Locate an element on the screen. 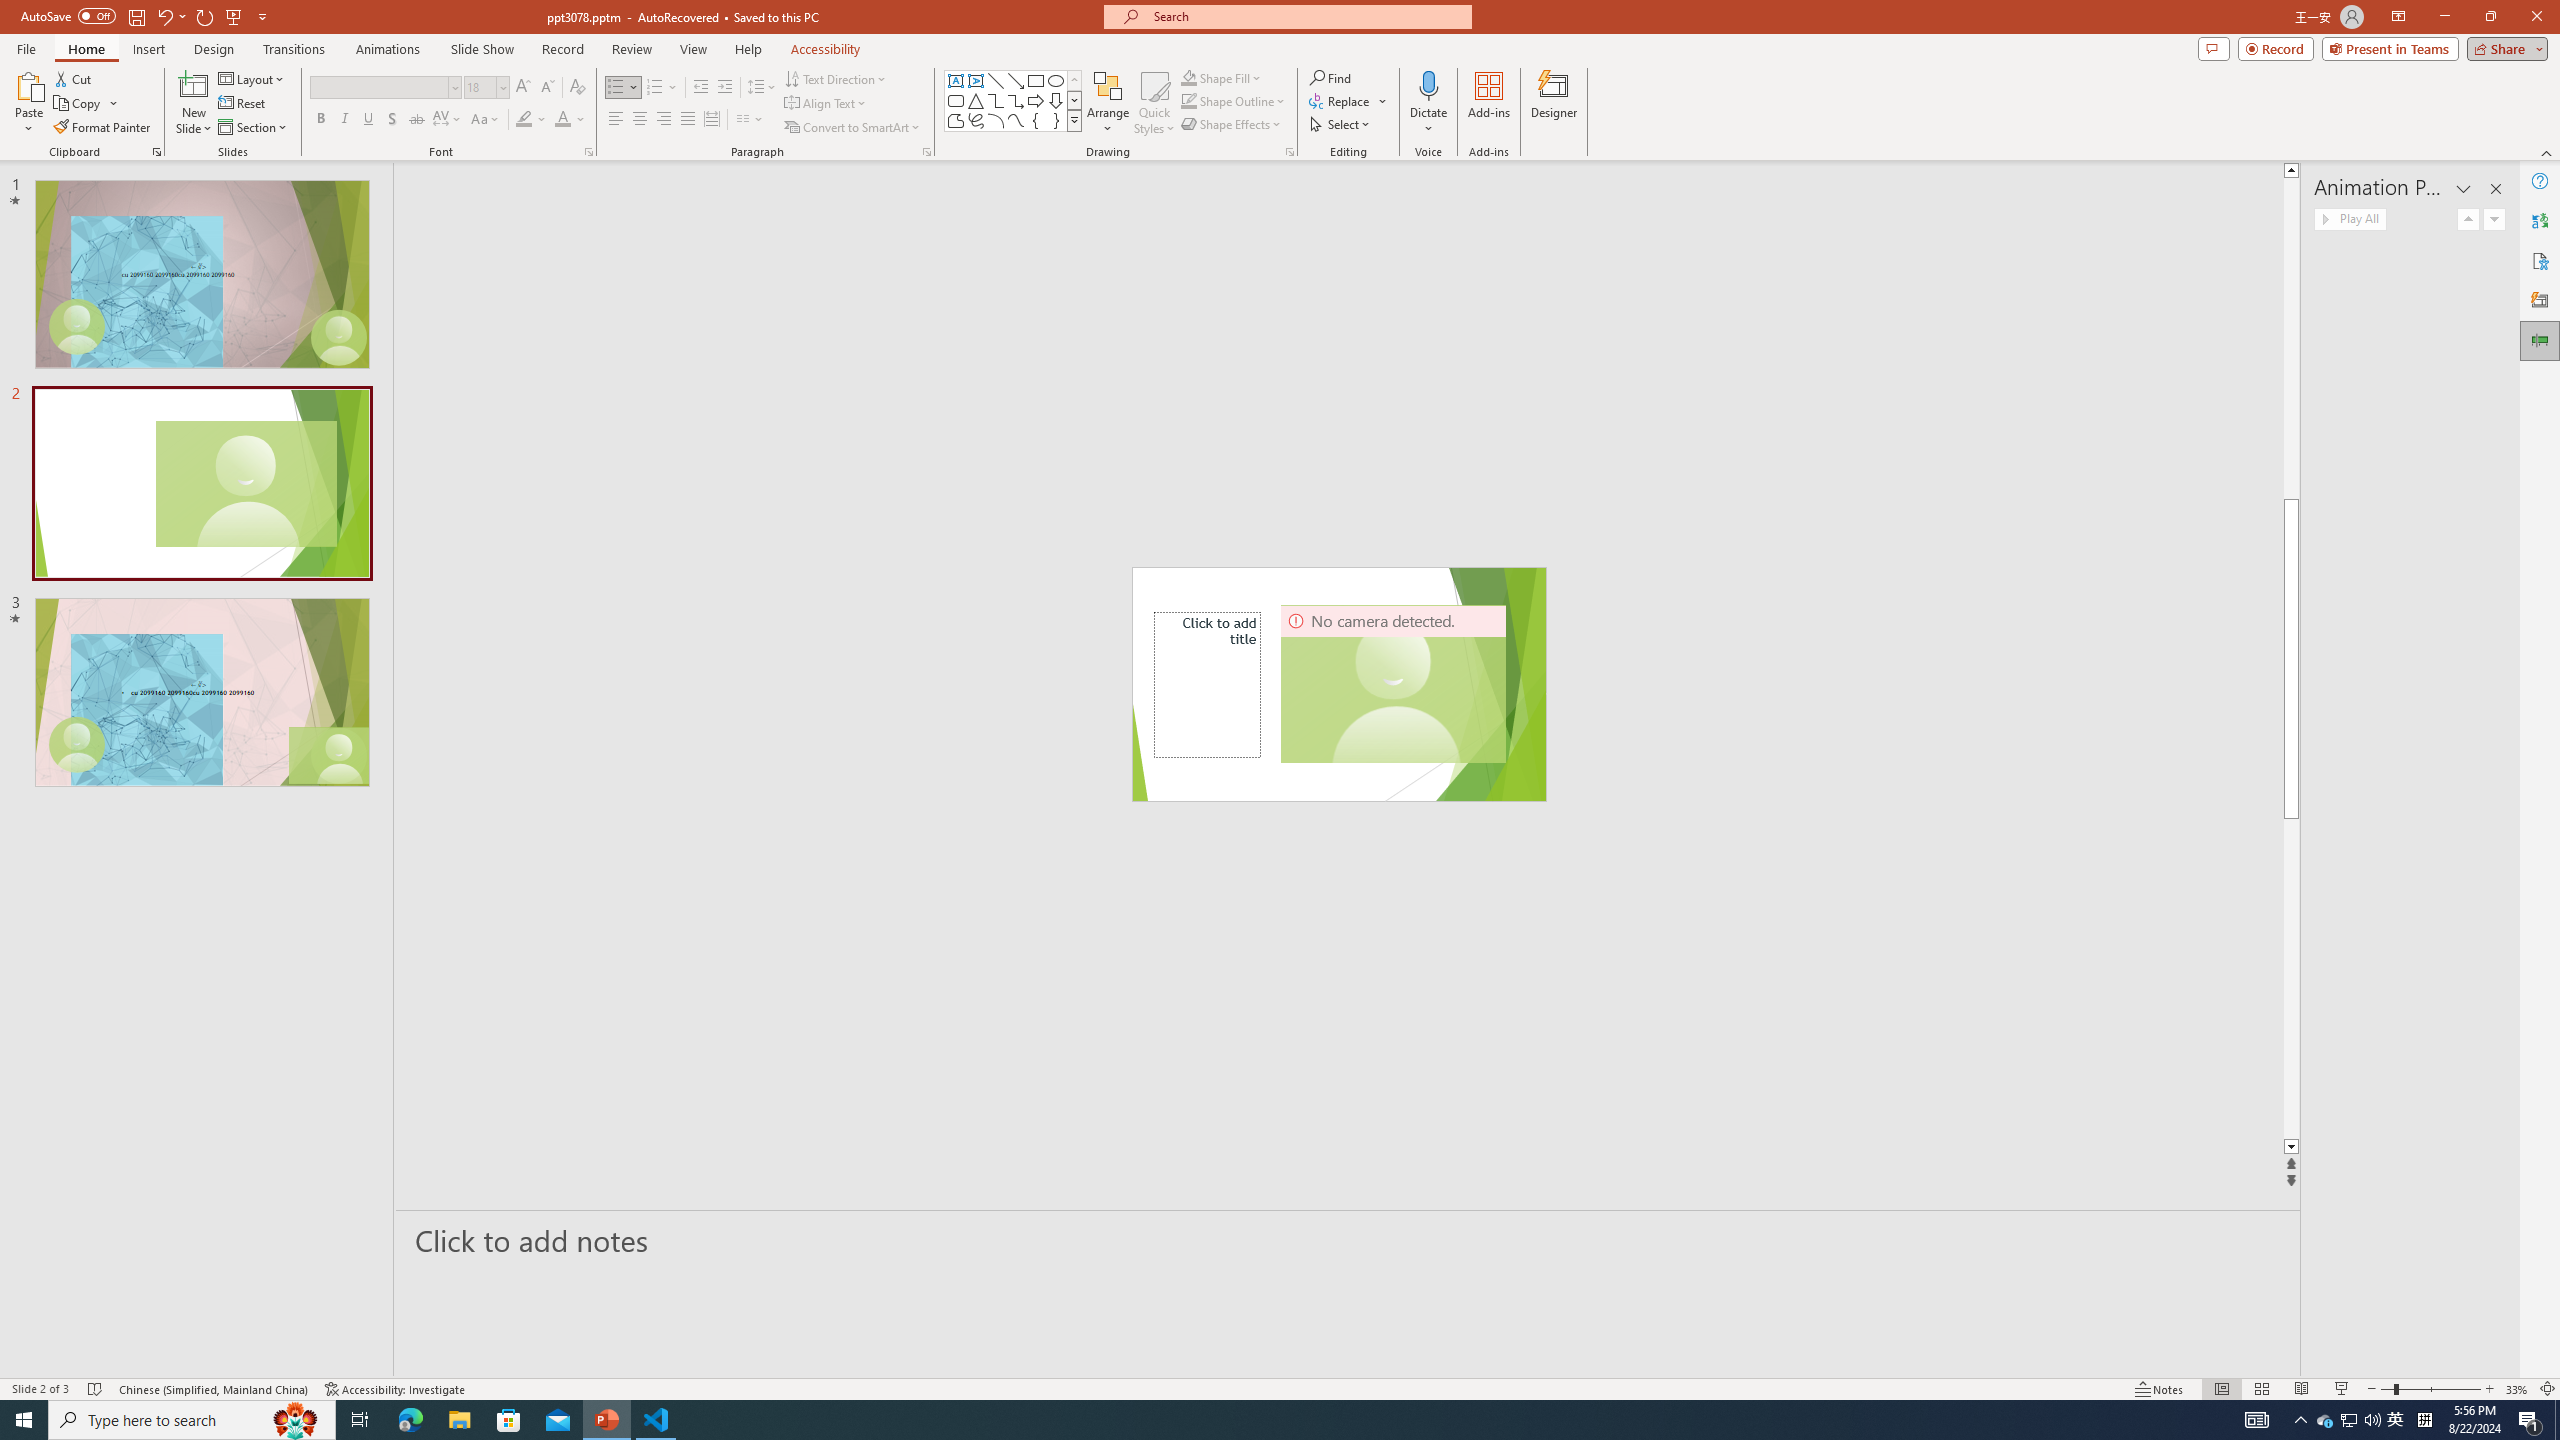 The height and width of the screenshot is (1440, 2560). Minimize is located at coordinates (2444, 17).